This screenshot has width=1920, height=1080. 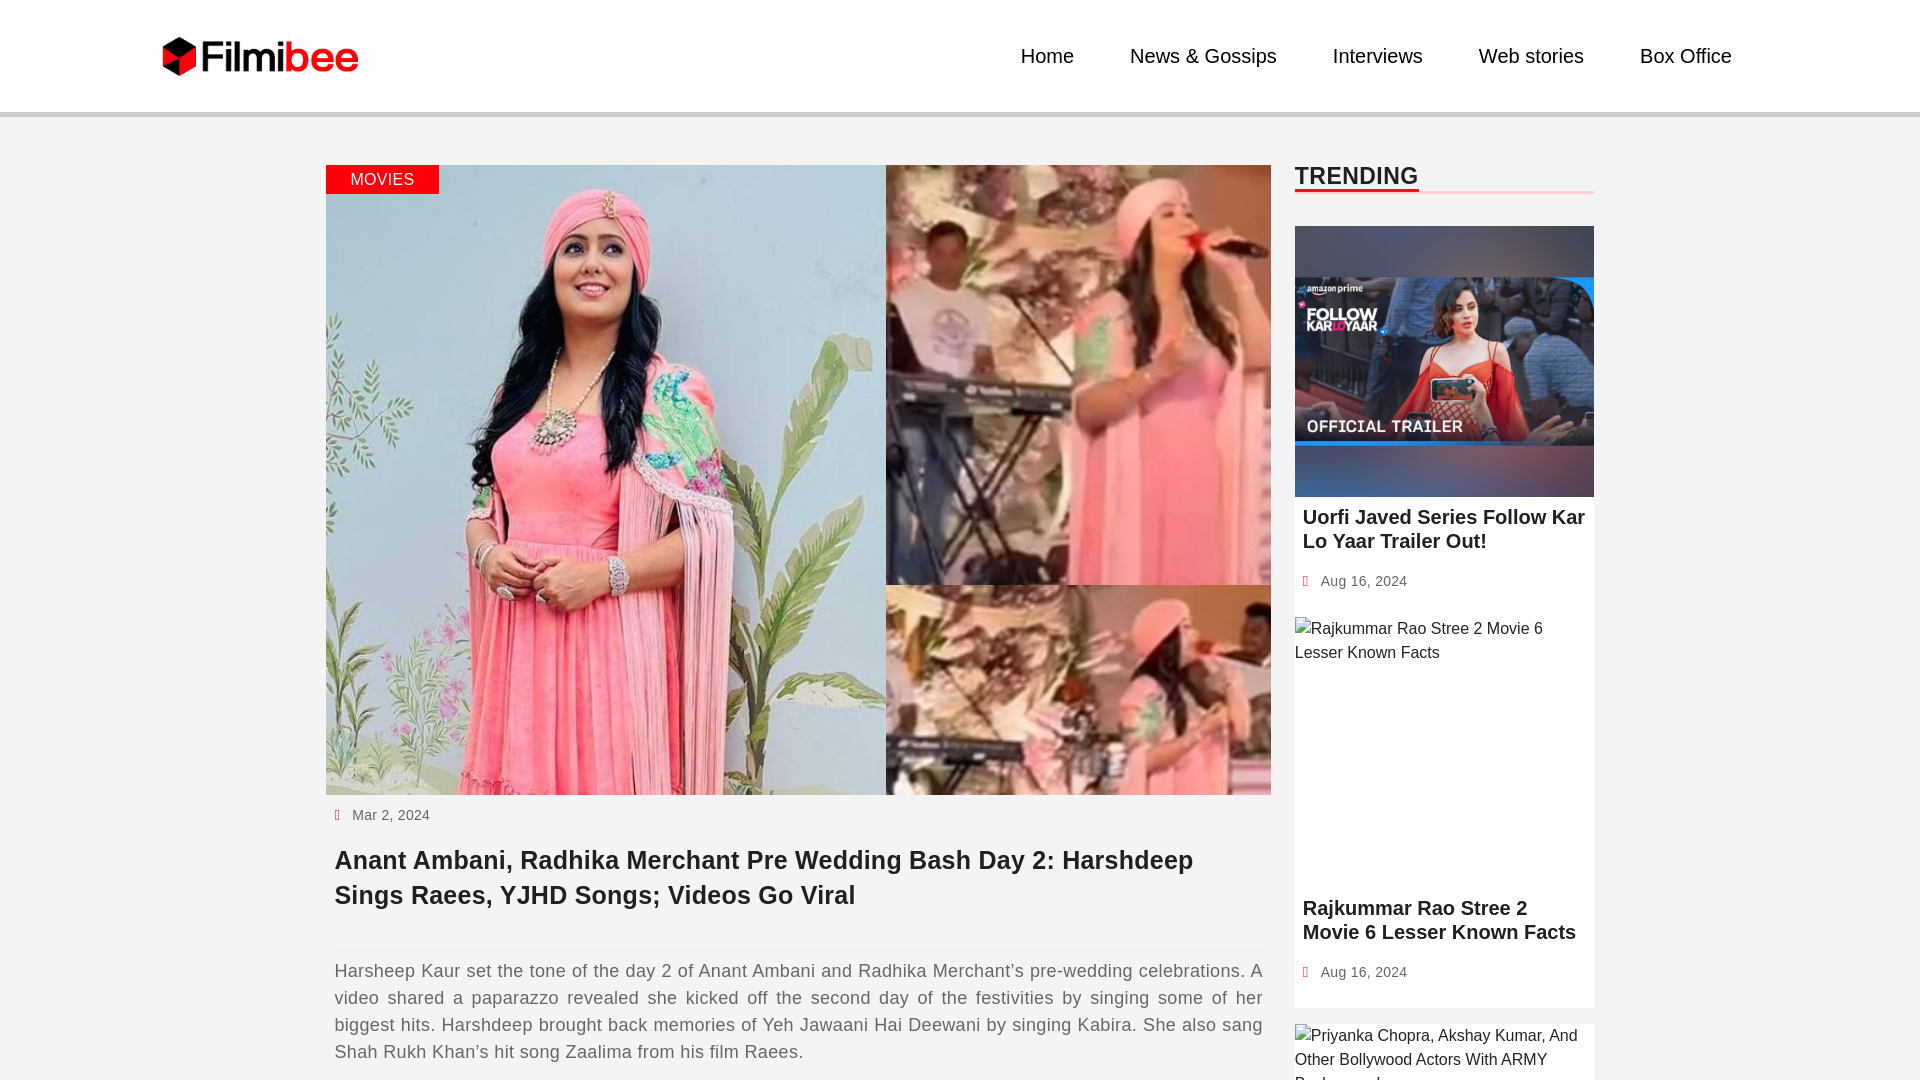 I want to click on Interviews, so click(x=1377, y=56).